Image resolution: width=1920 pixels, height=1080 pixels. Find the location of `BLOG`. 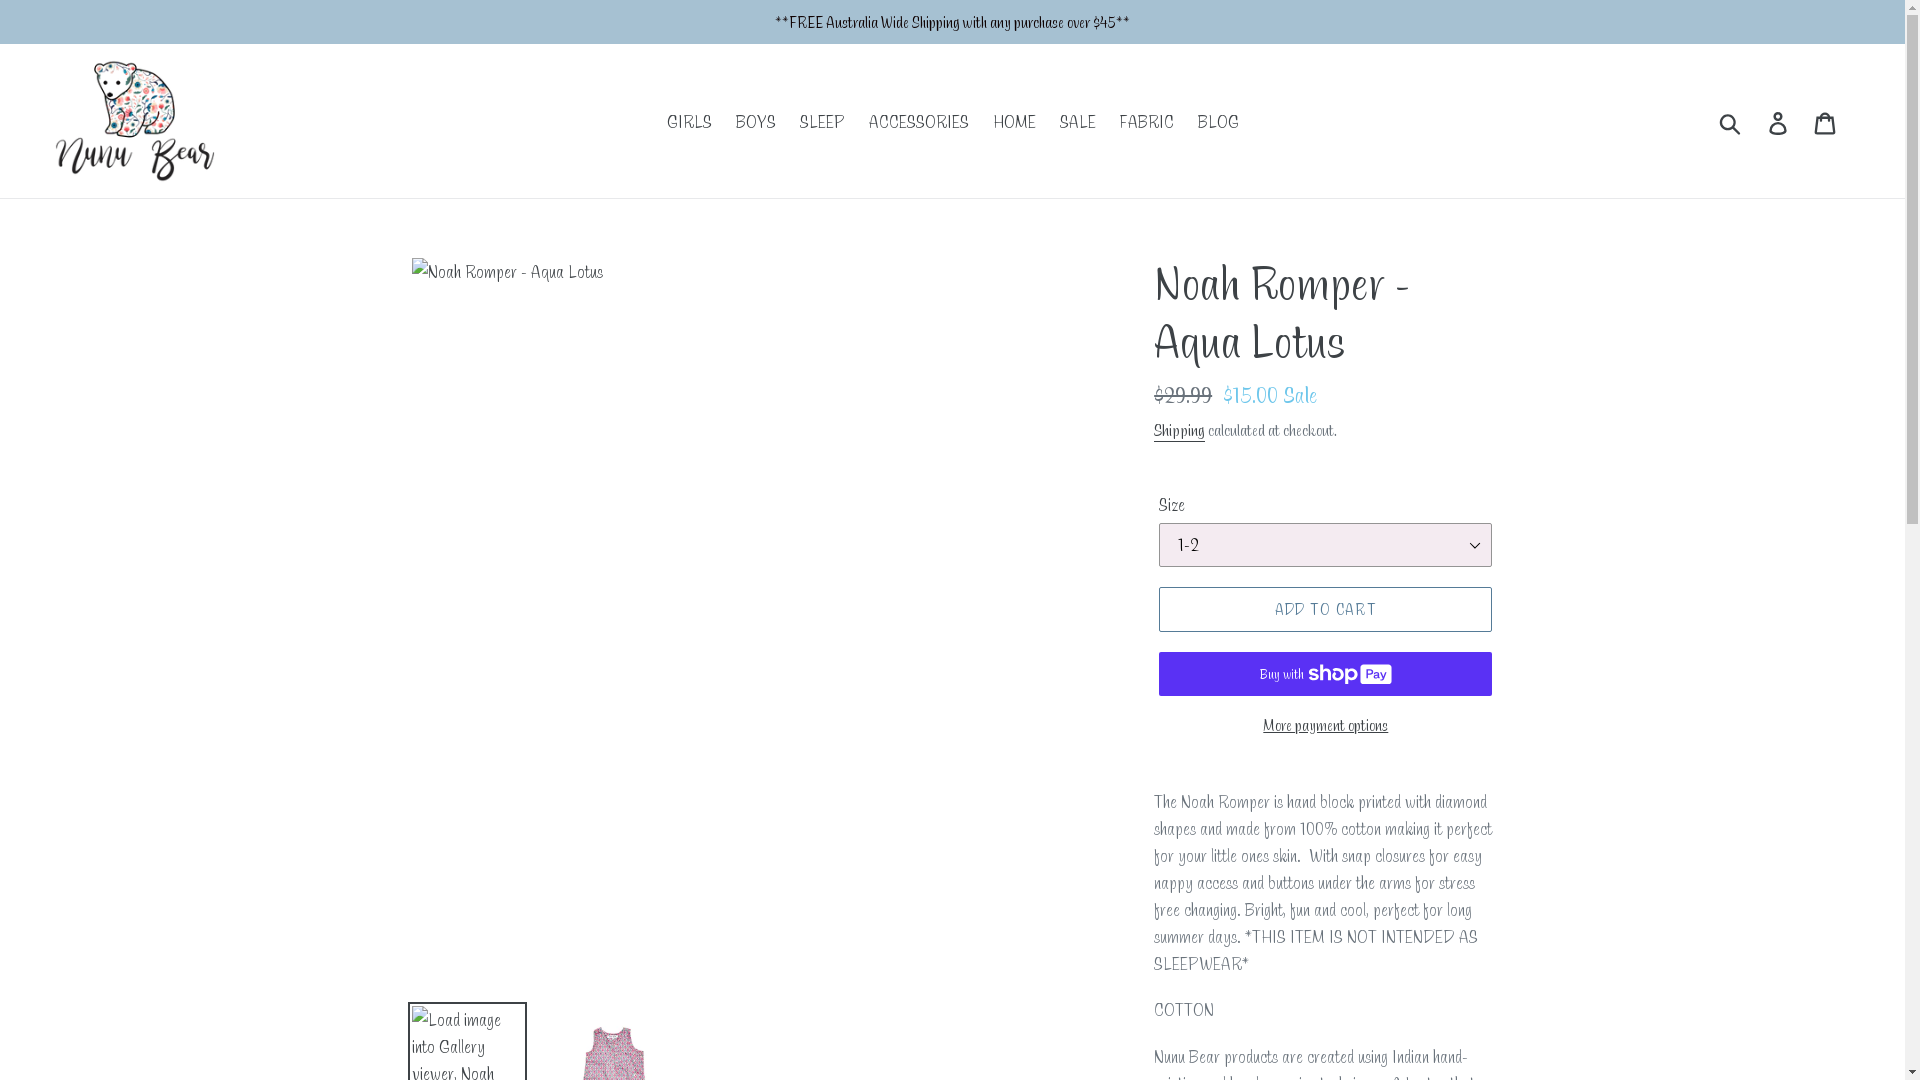

BLOG is located at coordinates (1218, 122).